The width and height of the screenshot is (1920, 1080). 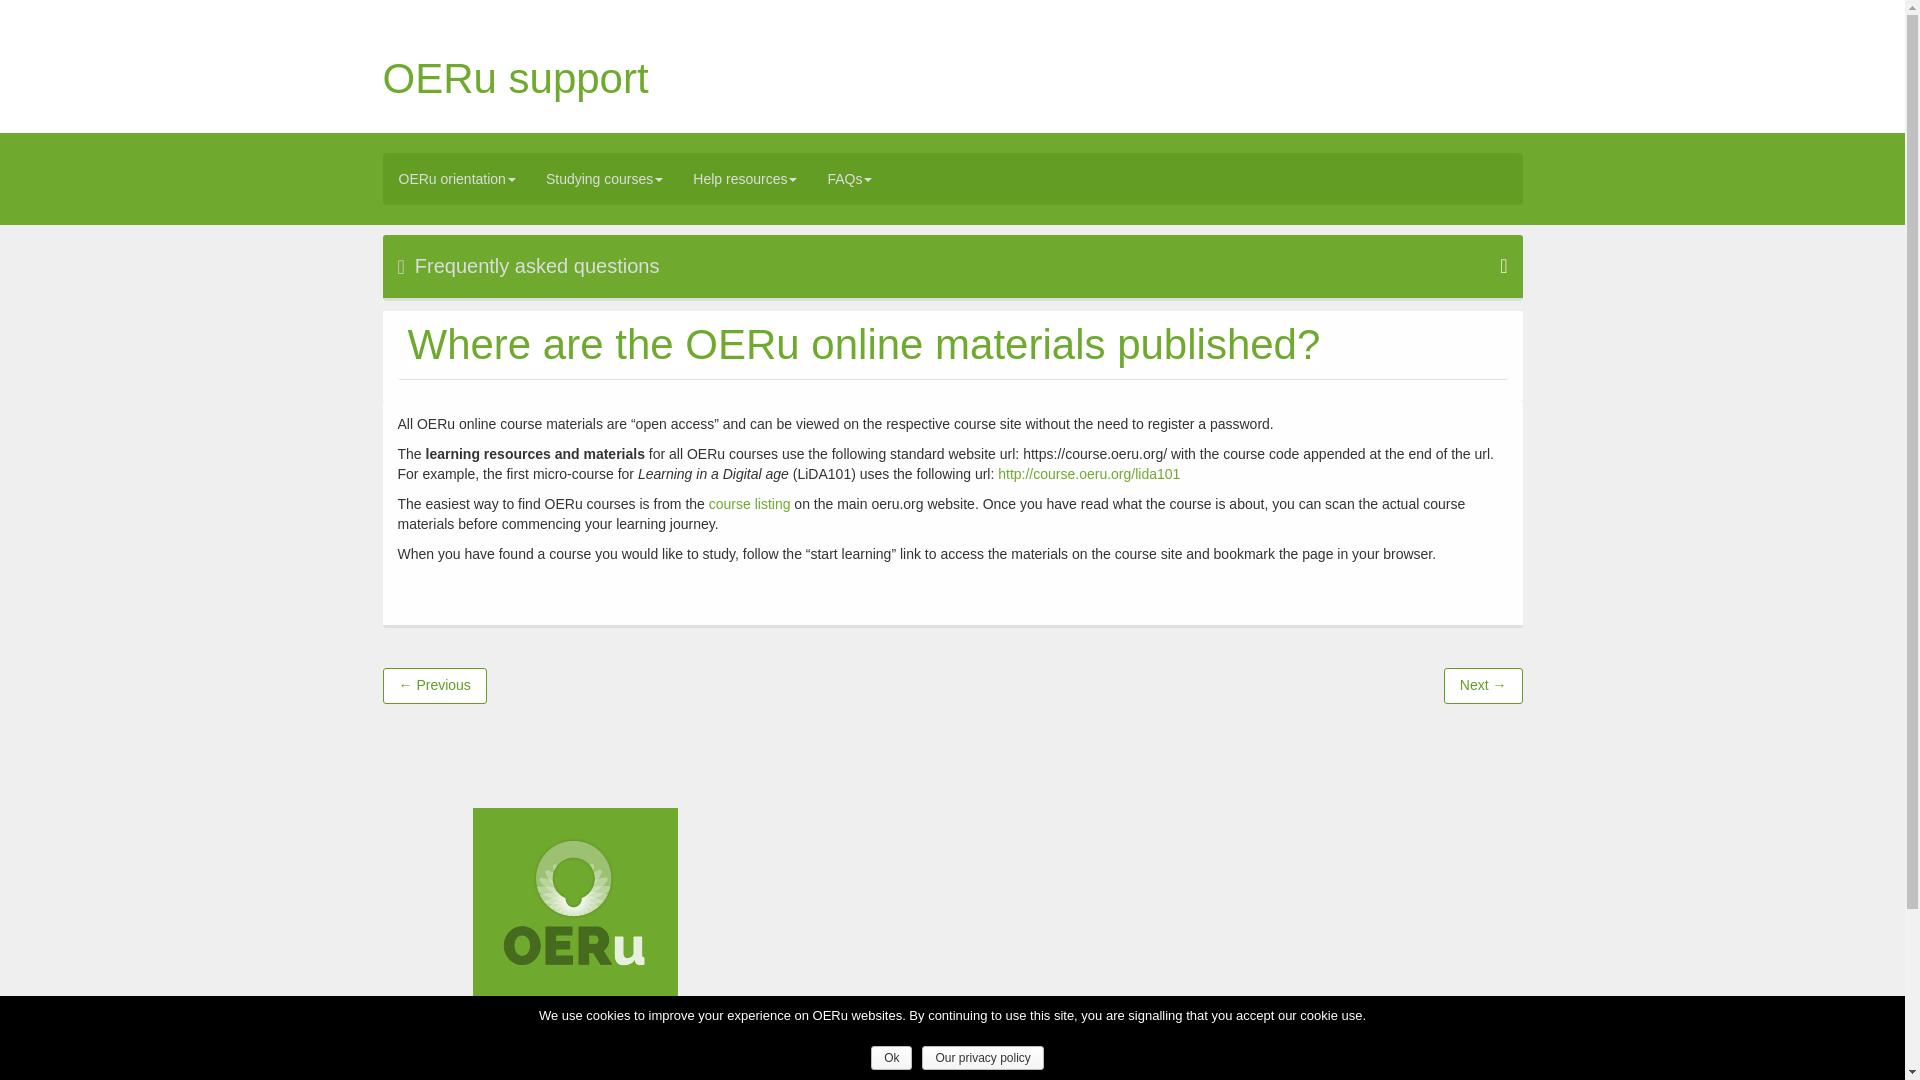 What do you see at coordinates (604, 179) in the screenshot?
I see `Studying courses` at bounding box center [604, 179].